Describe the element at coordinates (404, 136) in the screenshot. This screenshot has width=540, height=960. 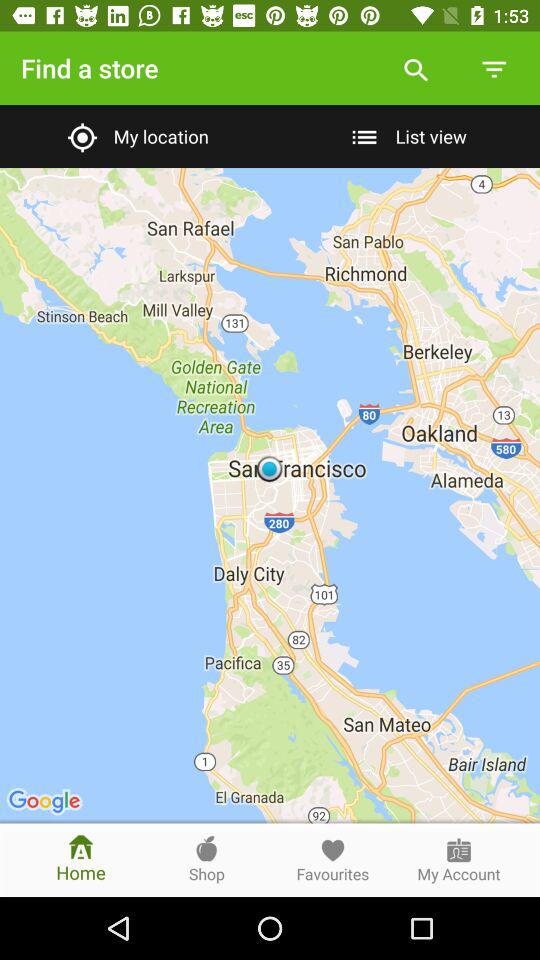
I see `press the item to the right of my location item` at that location.